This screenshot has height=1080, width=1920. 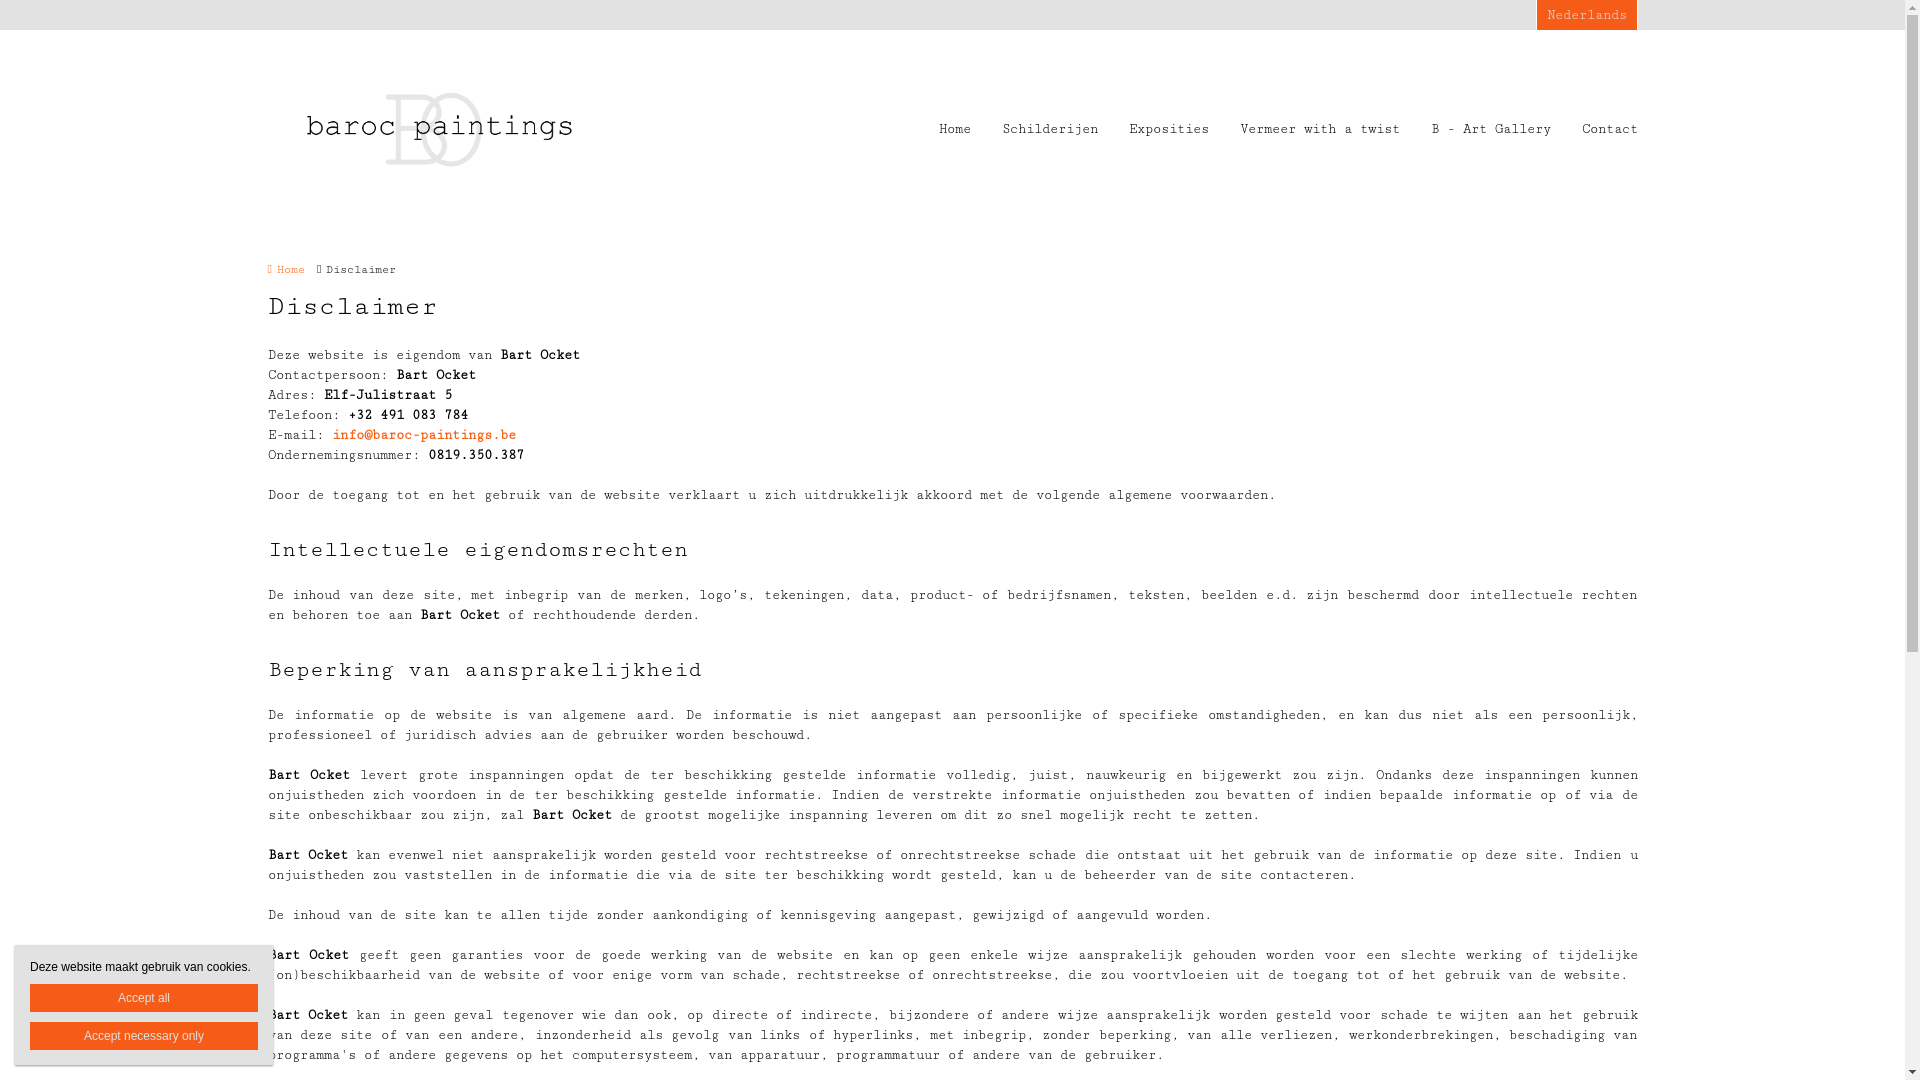 What do you see at coordinates (1610, 130) in the screenshot?
I see `Contact` at bounding box center [1610, 130].